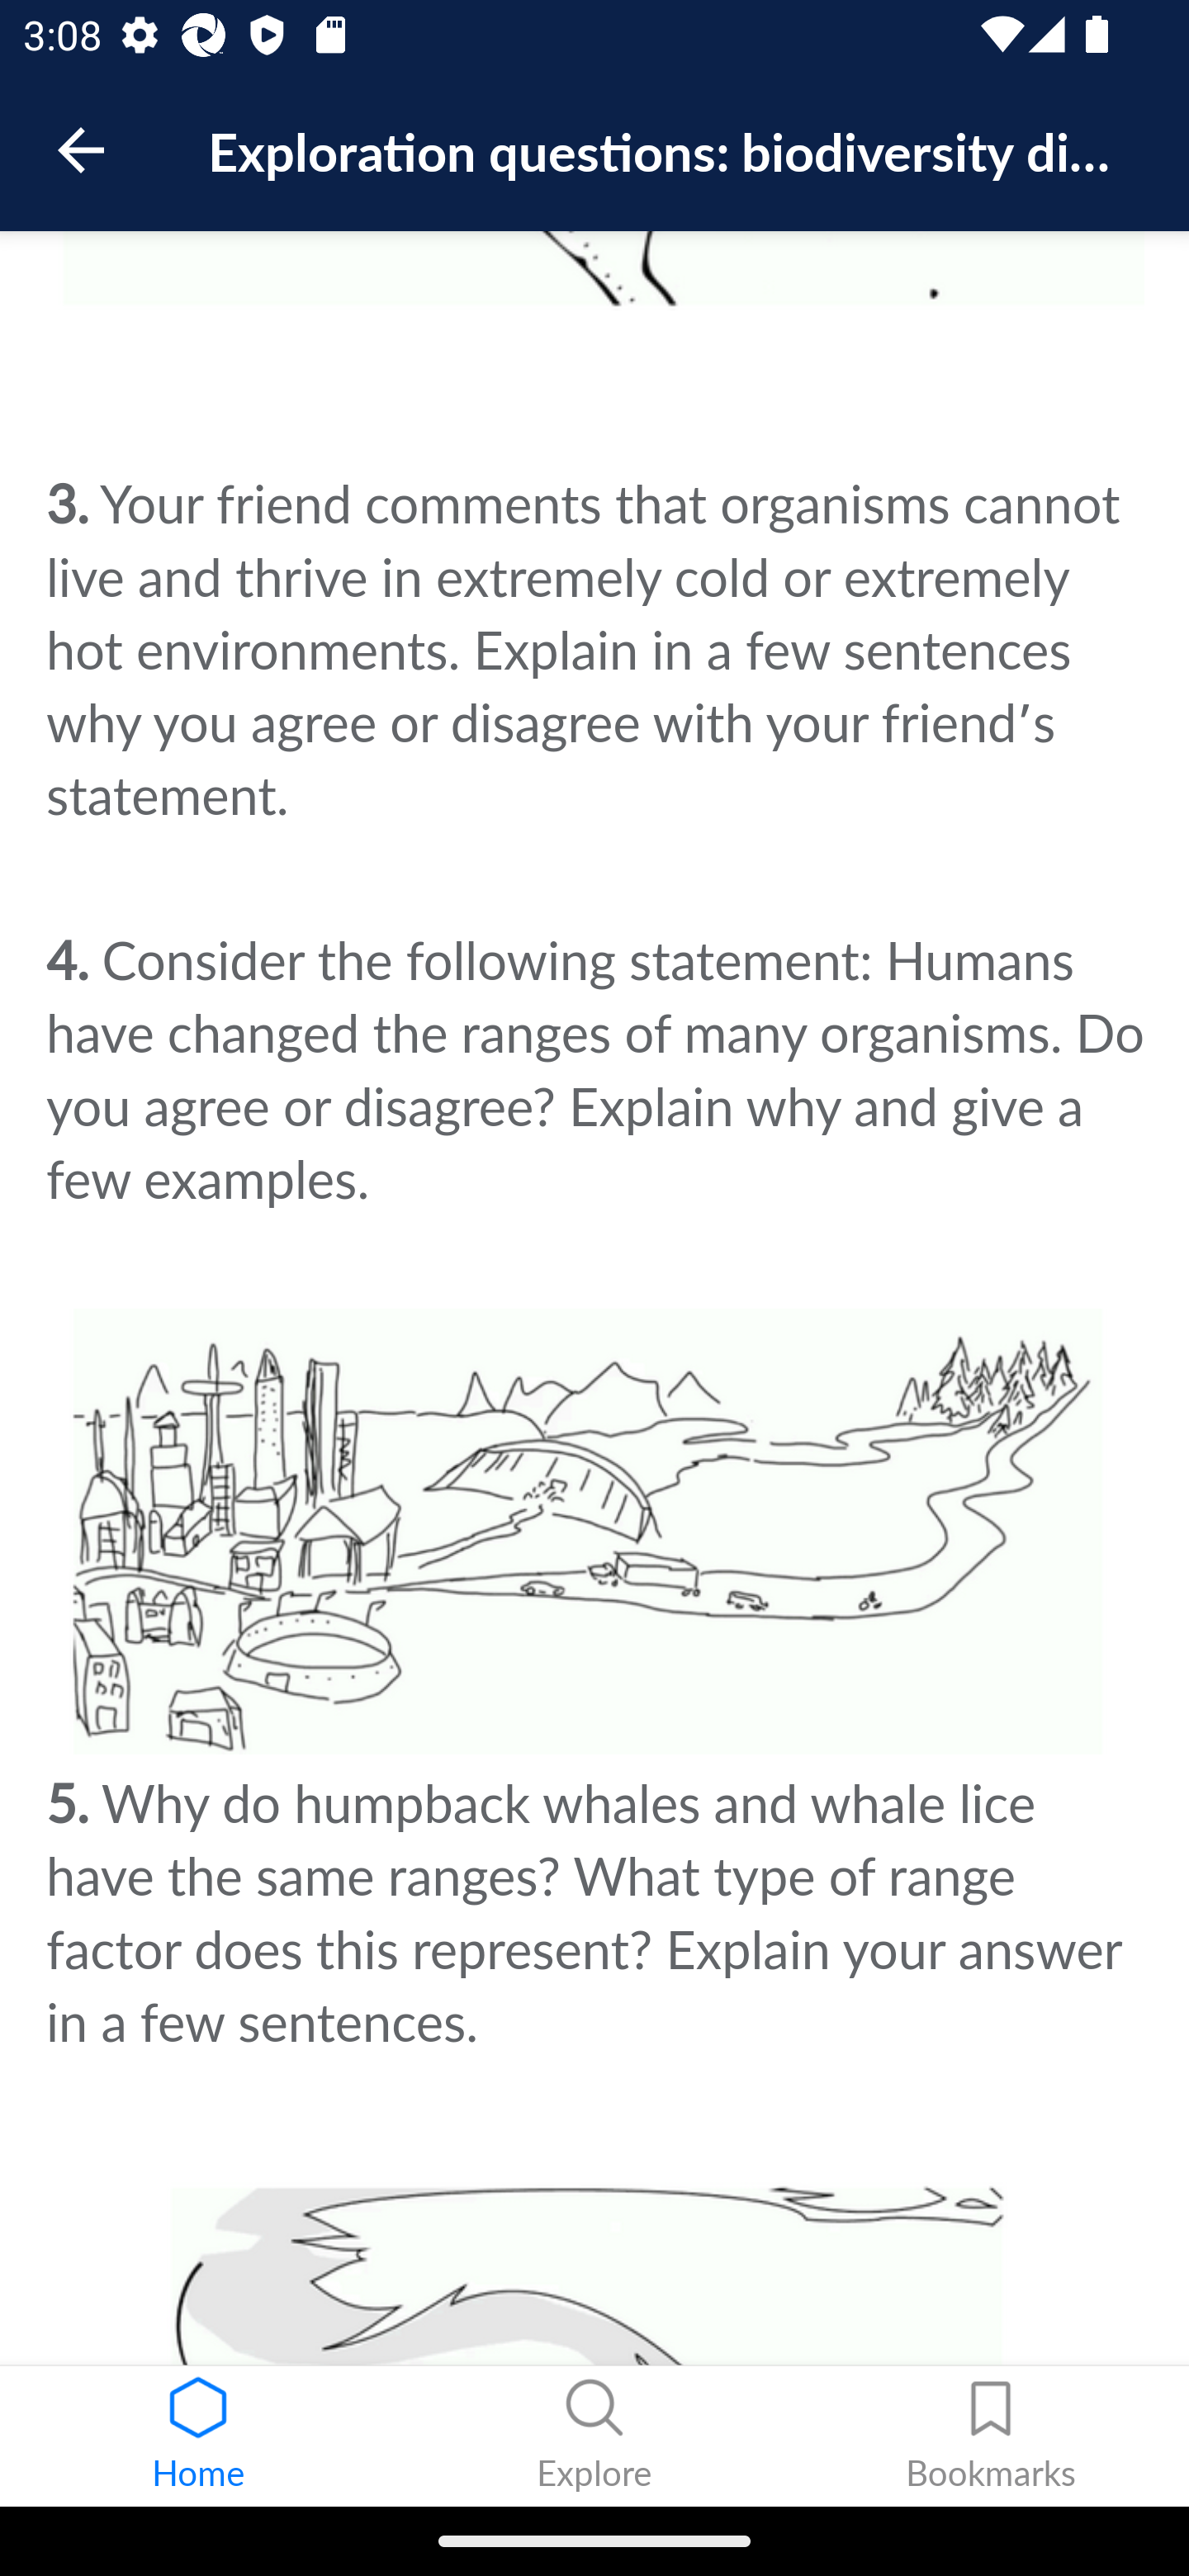  What do you see at coordinates (991, 2436) in the screenshot?
I see `Bookmarks` at bounding box center [991, 2436].